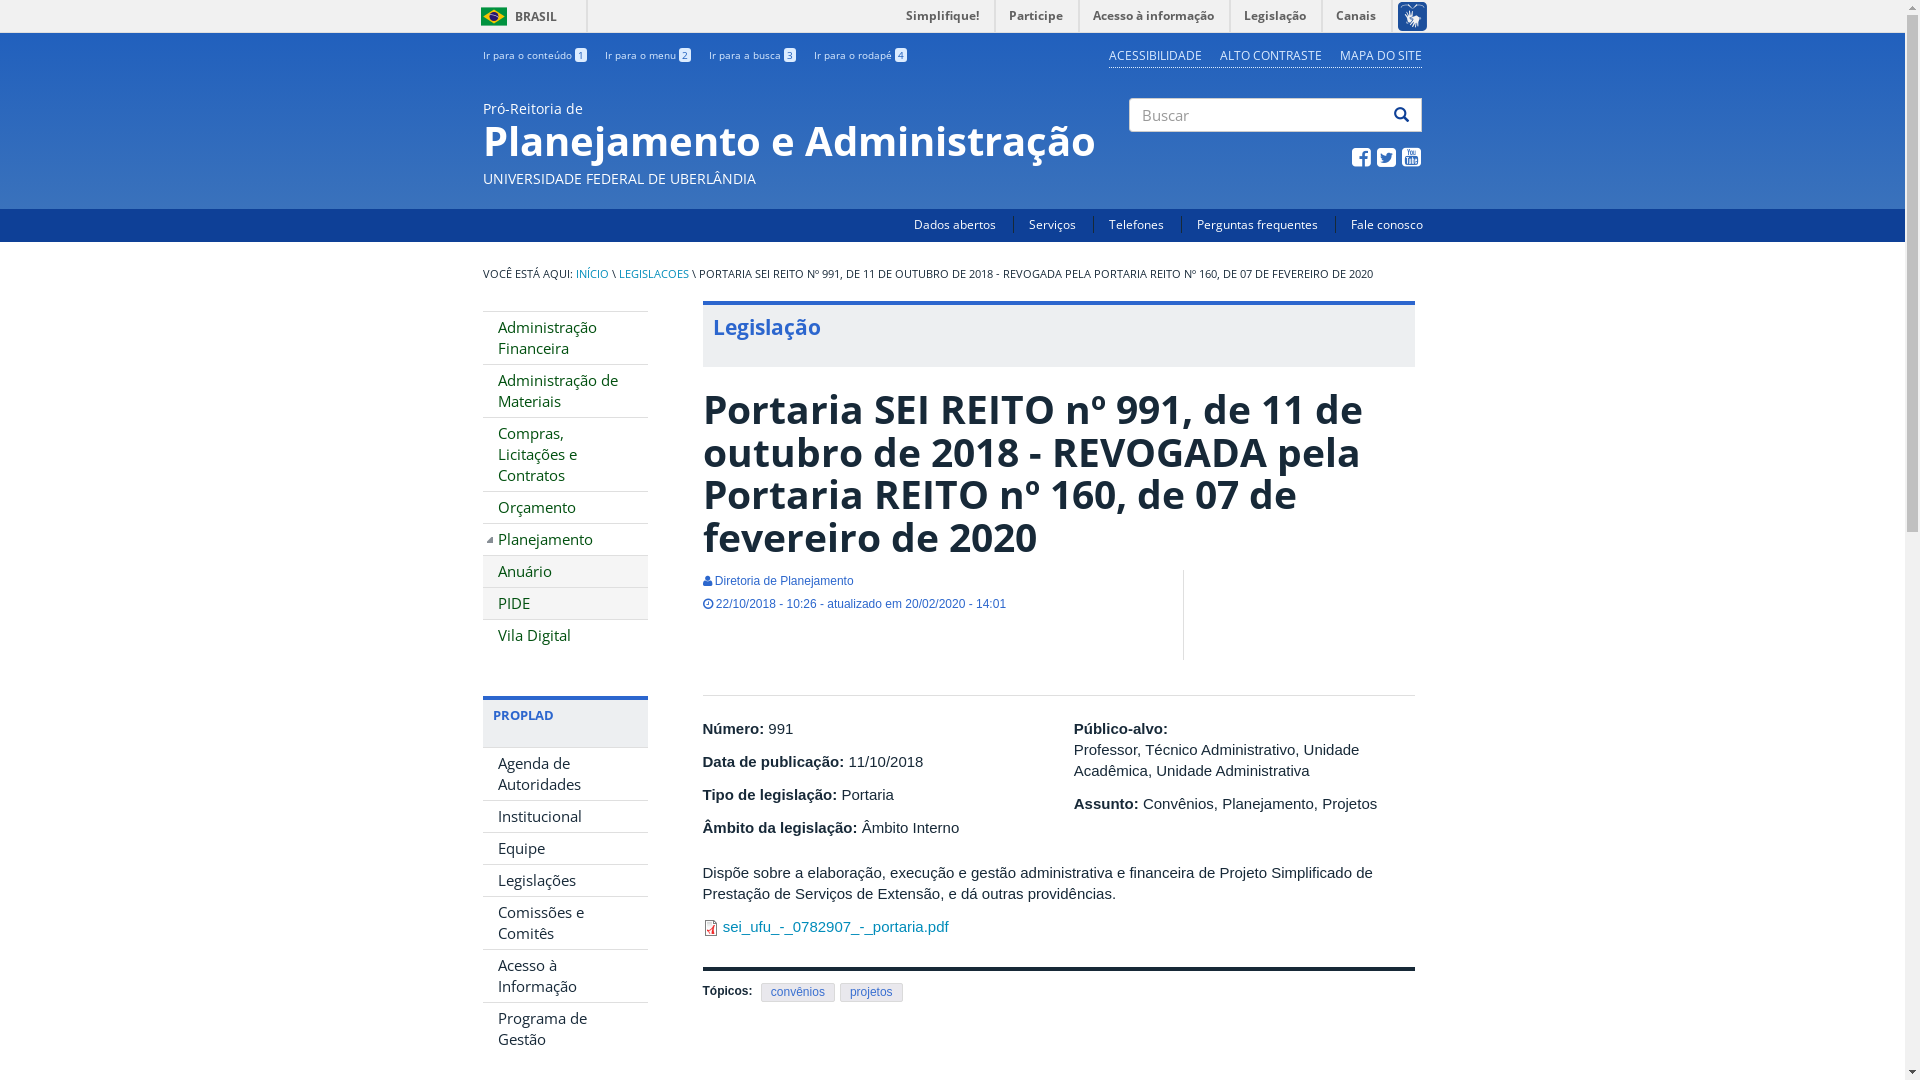  Describe the element at coordinates (1271, 56) in the screenshot. I see `ALTO CONTRASTE` at that location.